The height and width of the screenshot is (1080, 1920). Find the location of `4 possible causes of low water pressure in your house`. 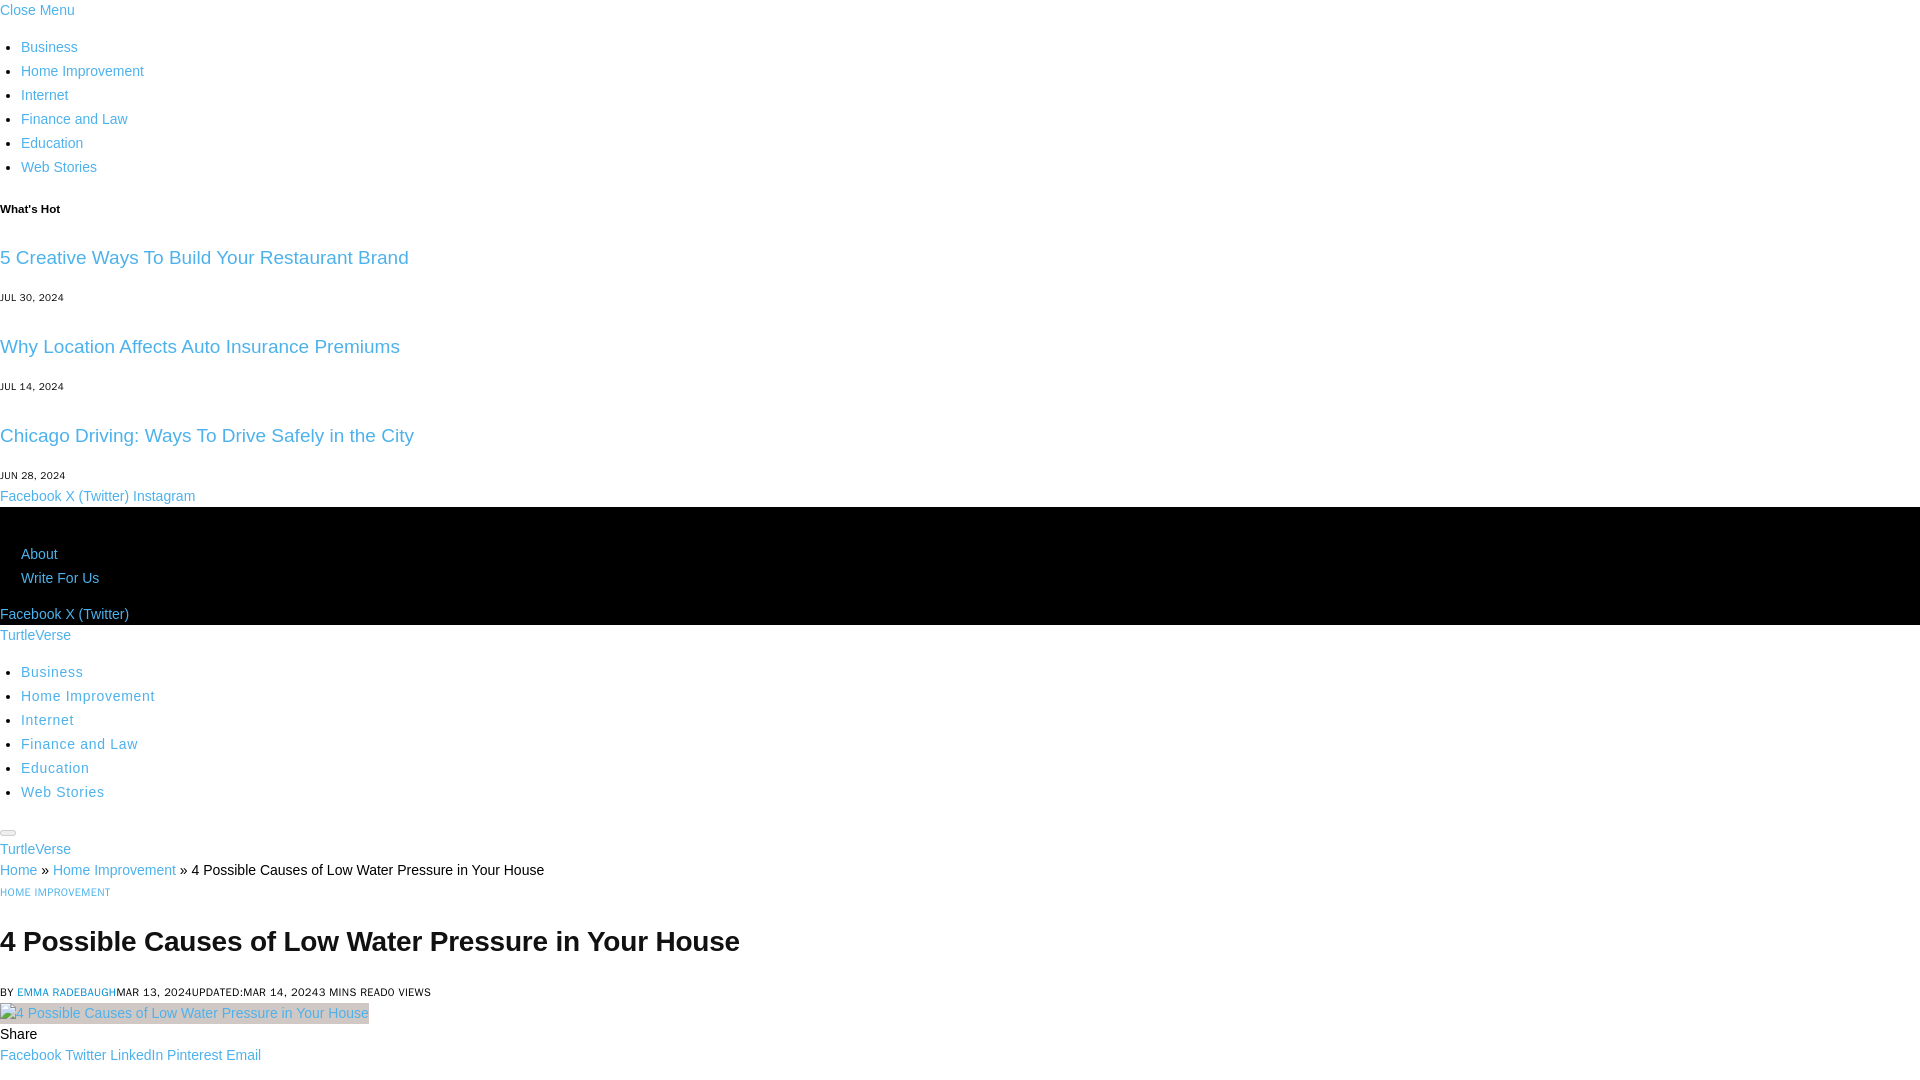

4 possible causes of low water pressure in your house is located at coordinates (184, 1013).